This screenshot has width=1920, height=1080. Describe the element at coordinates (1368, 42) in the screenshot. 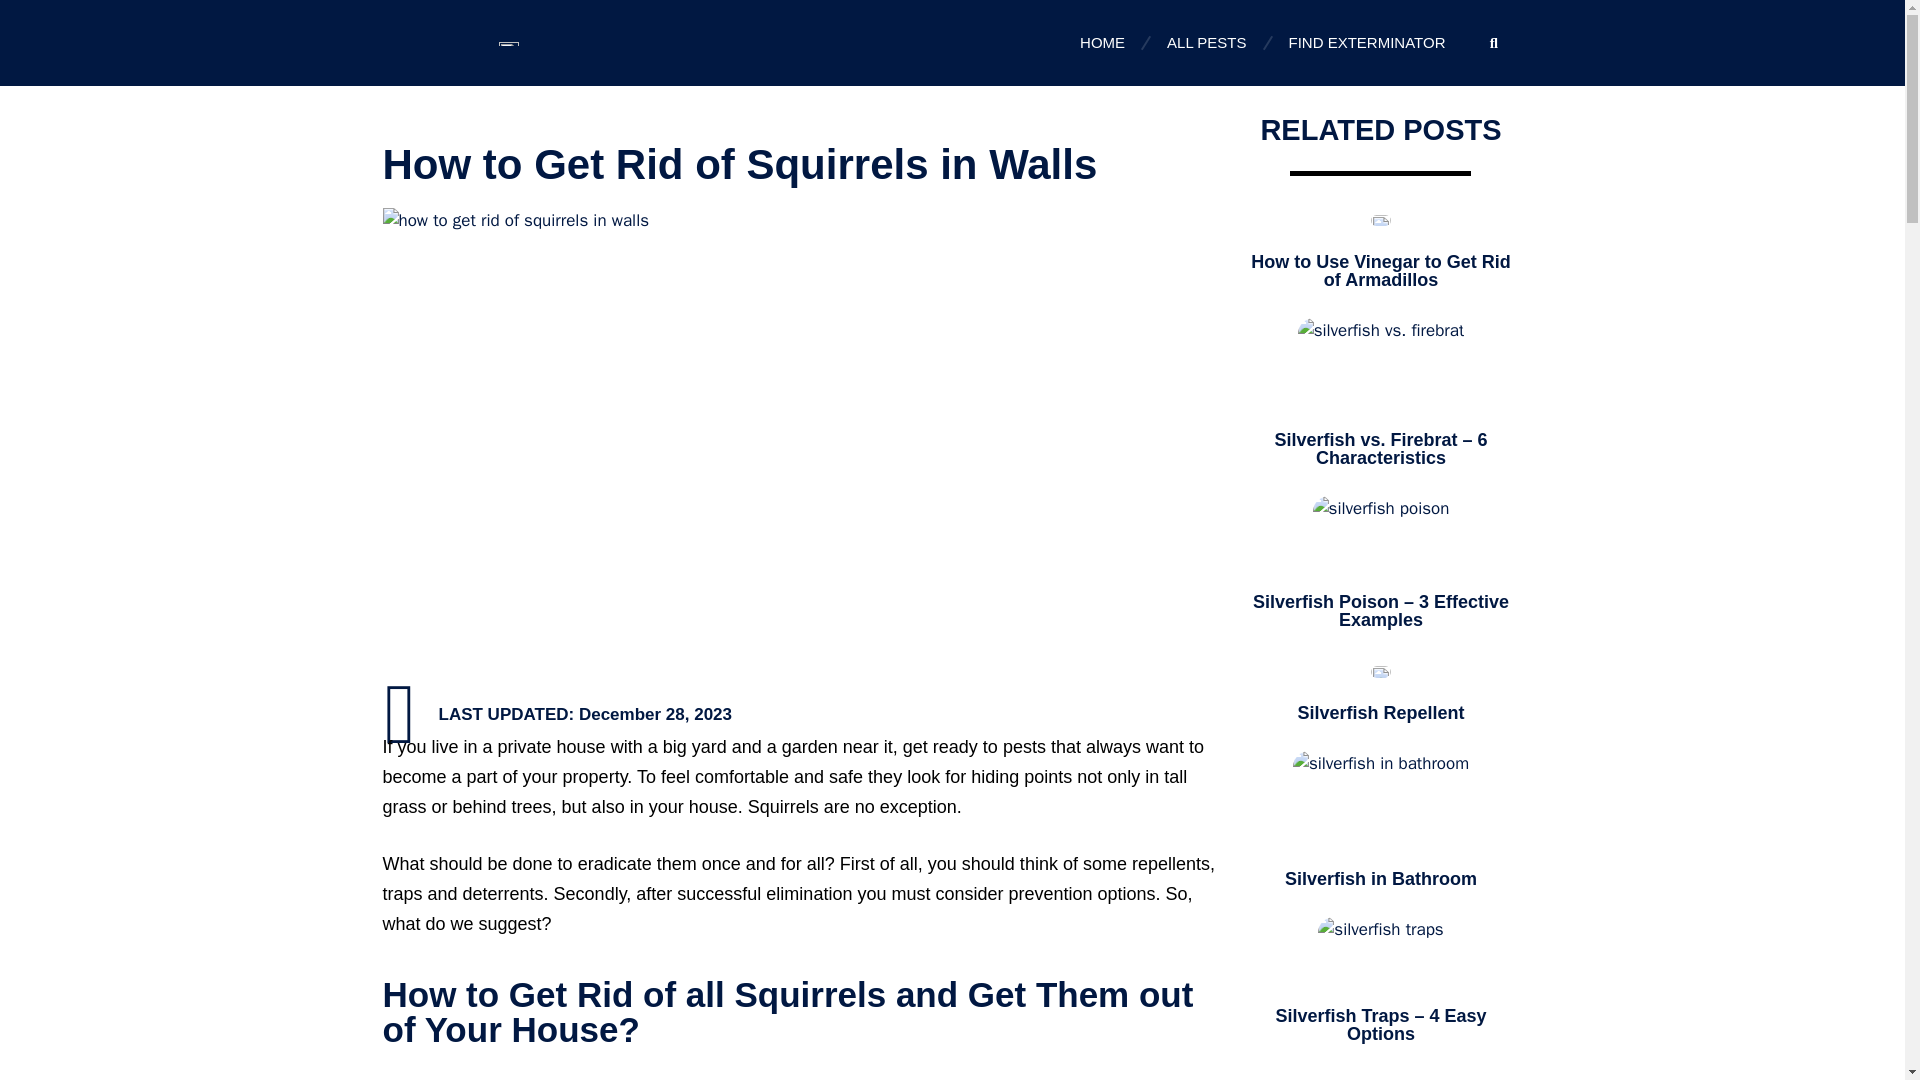

I see `FIND EXTERMINATOR` at that location.